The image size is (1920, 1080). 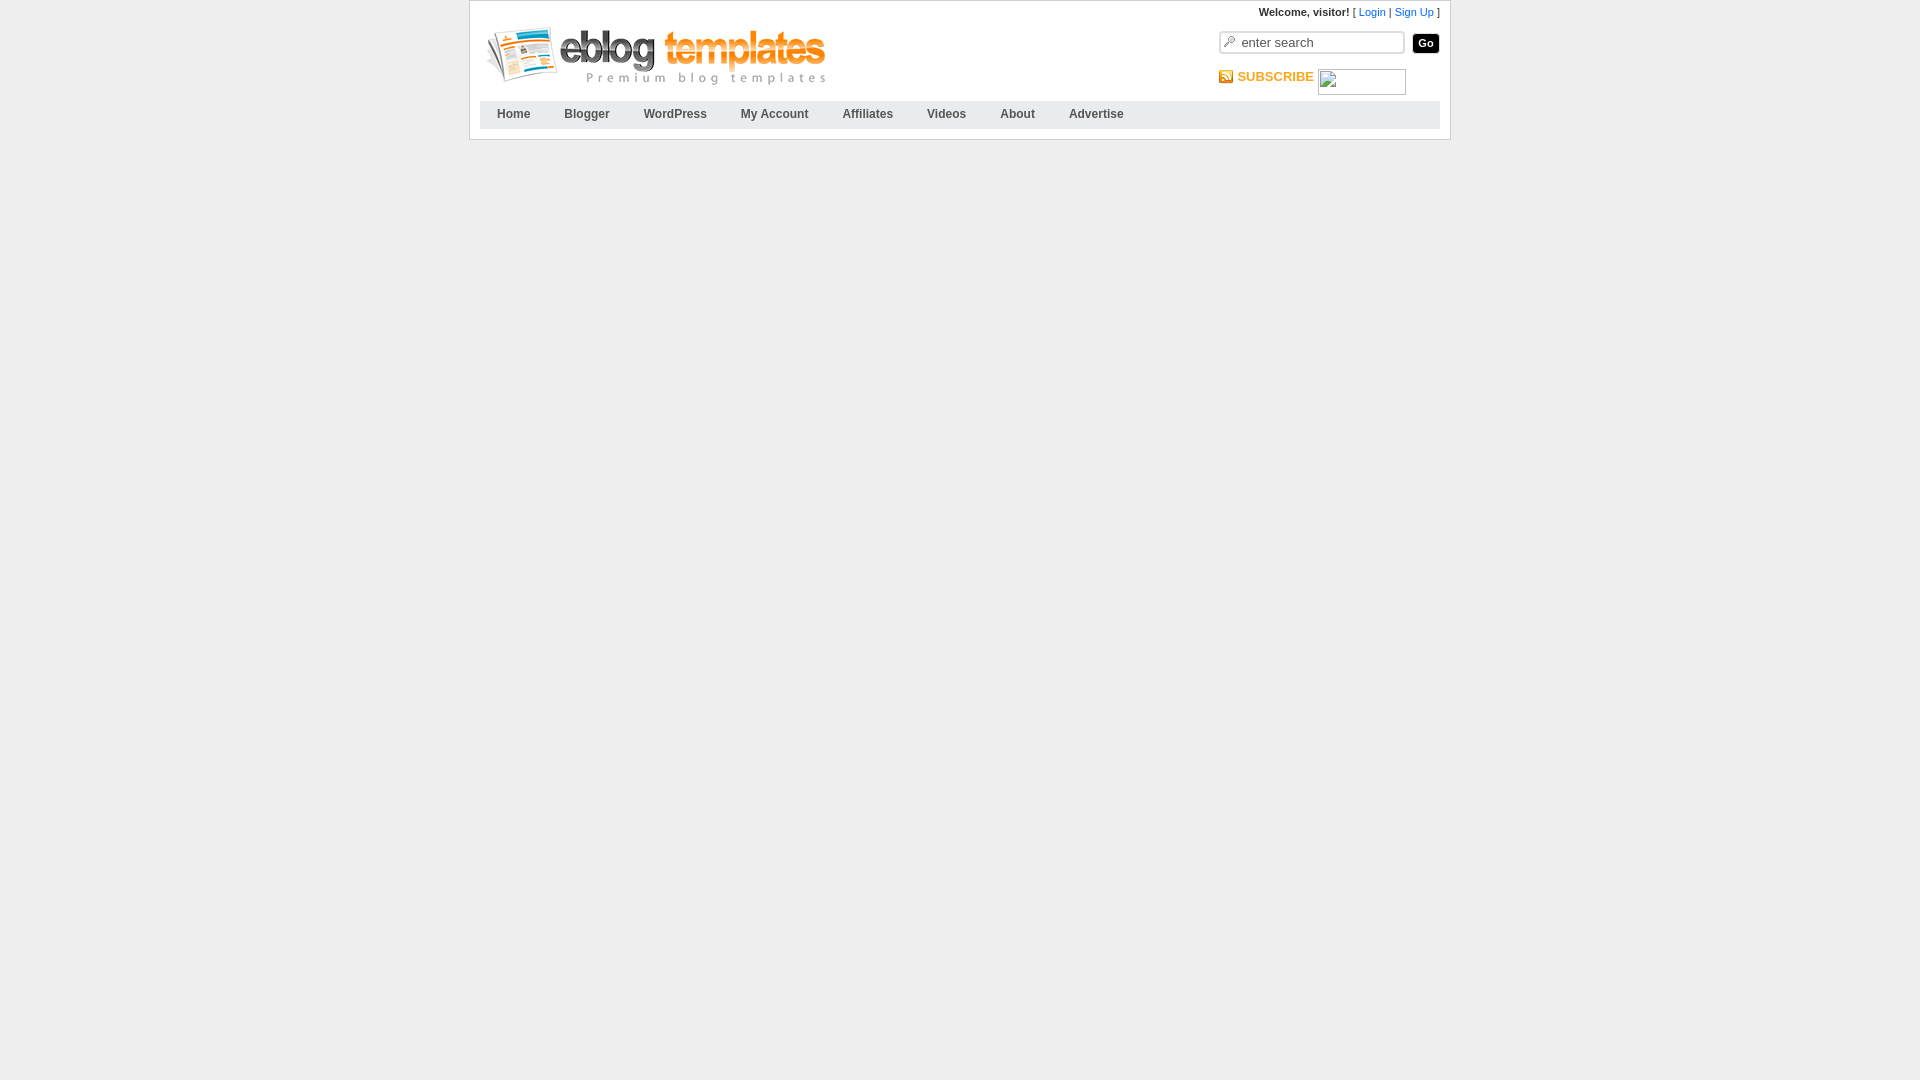 What do you see at coordinates (946, 114) in the screenshot?
I see `Videos` at bounding box center [946, 114].